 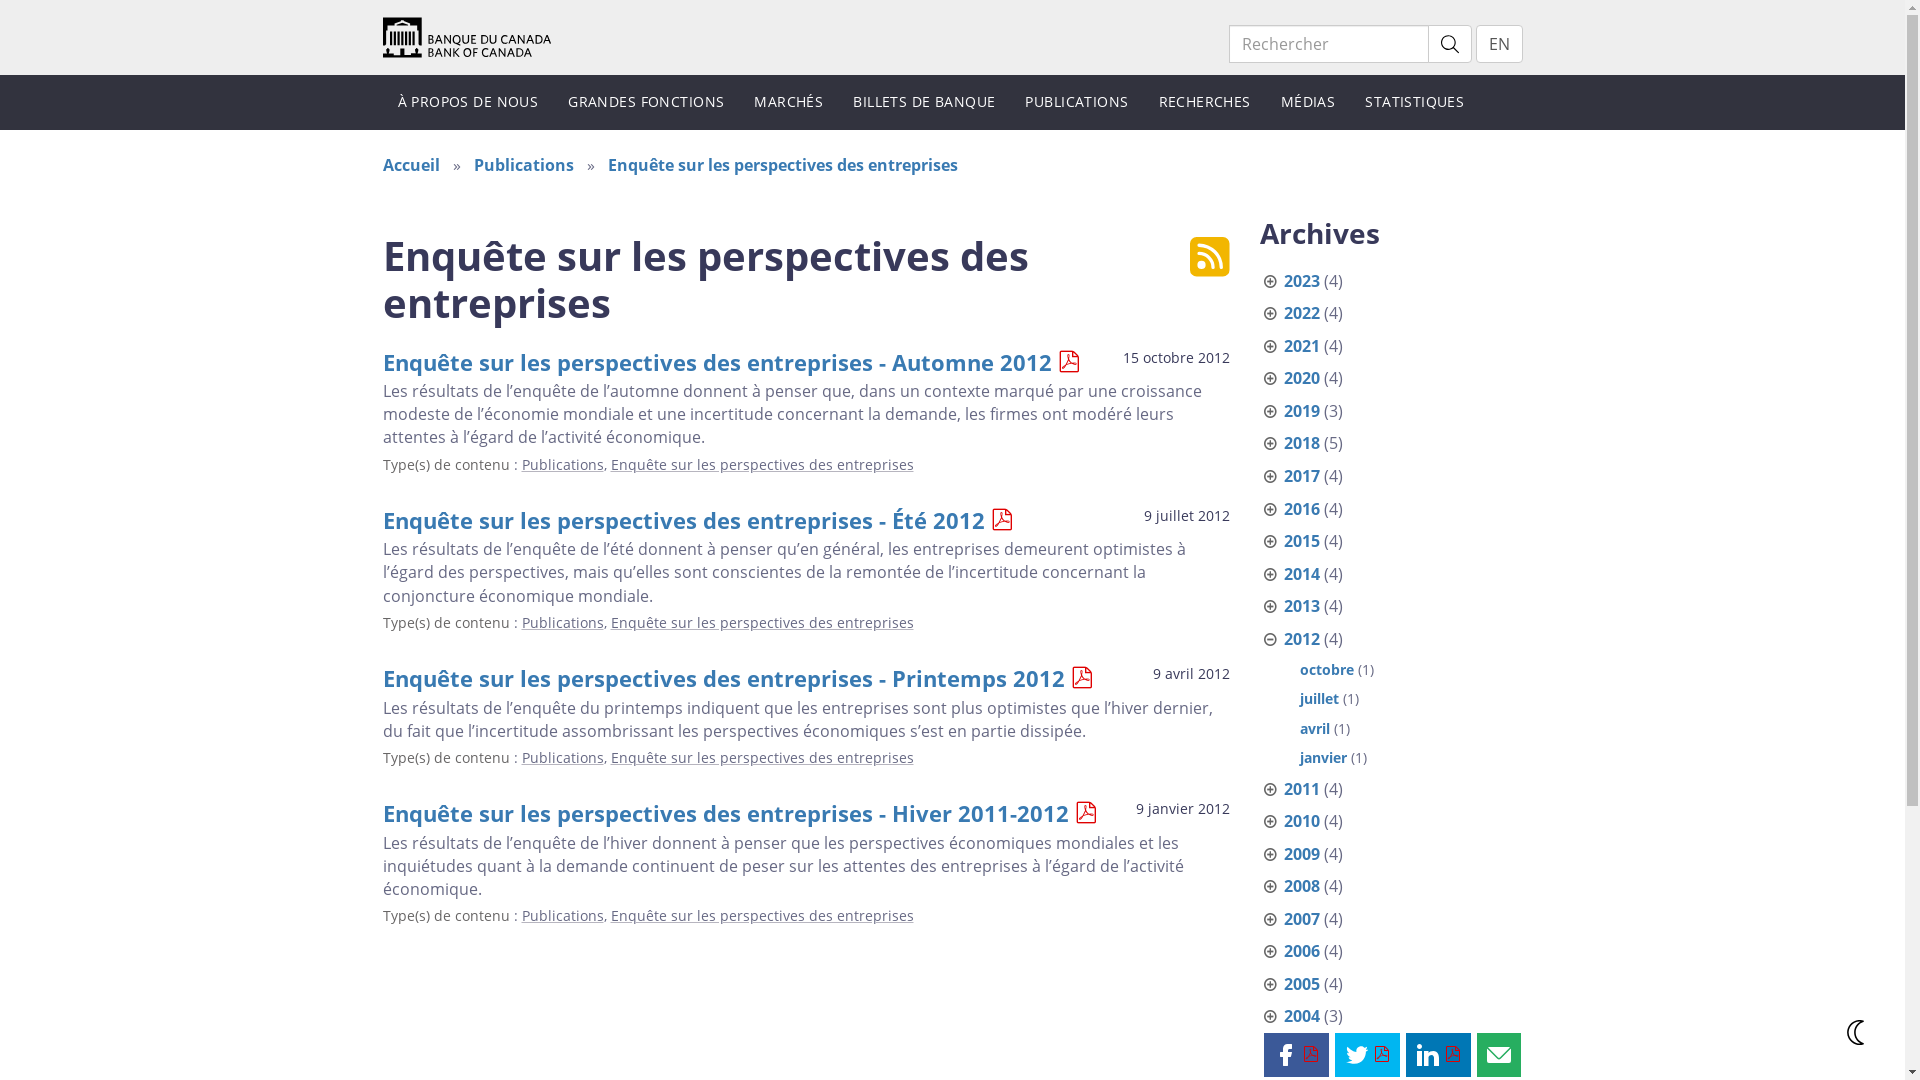 I want to click on Accueil, so click(x=466, y=36).